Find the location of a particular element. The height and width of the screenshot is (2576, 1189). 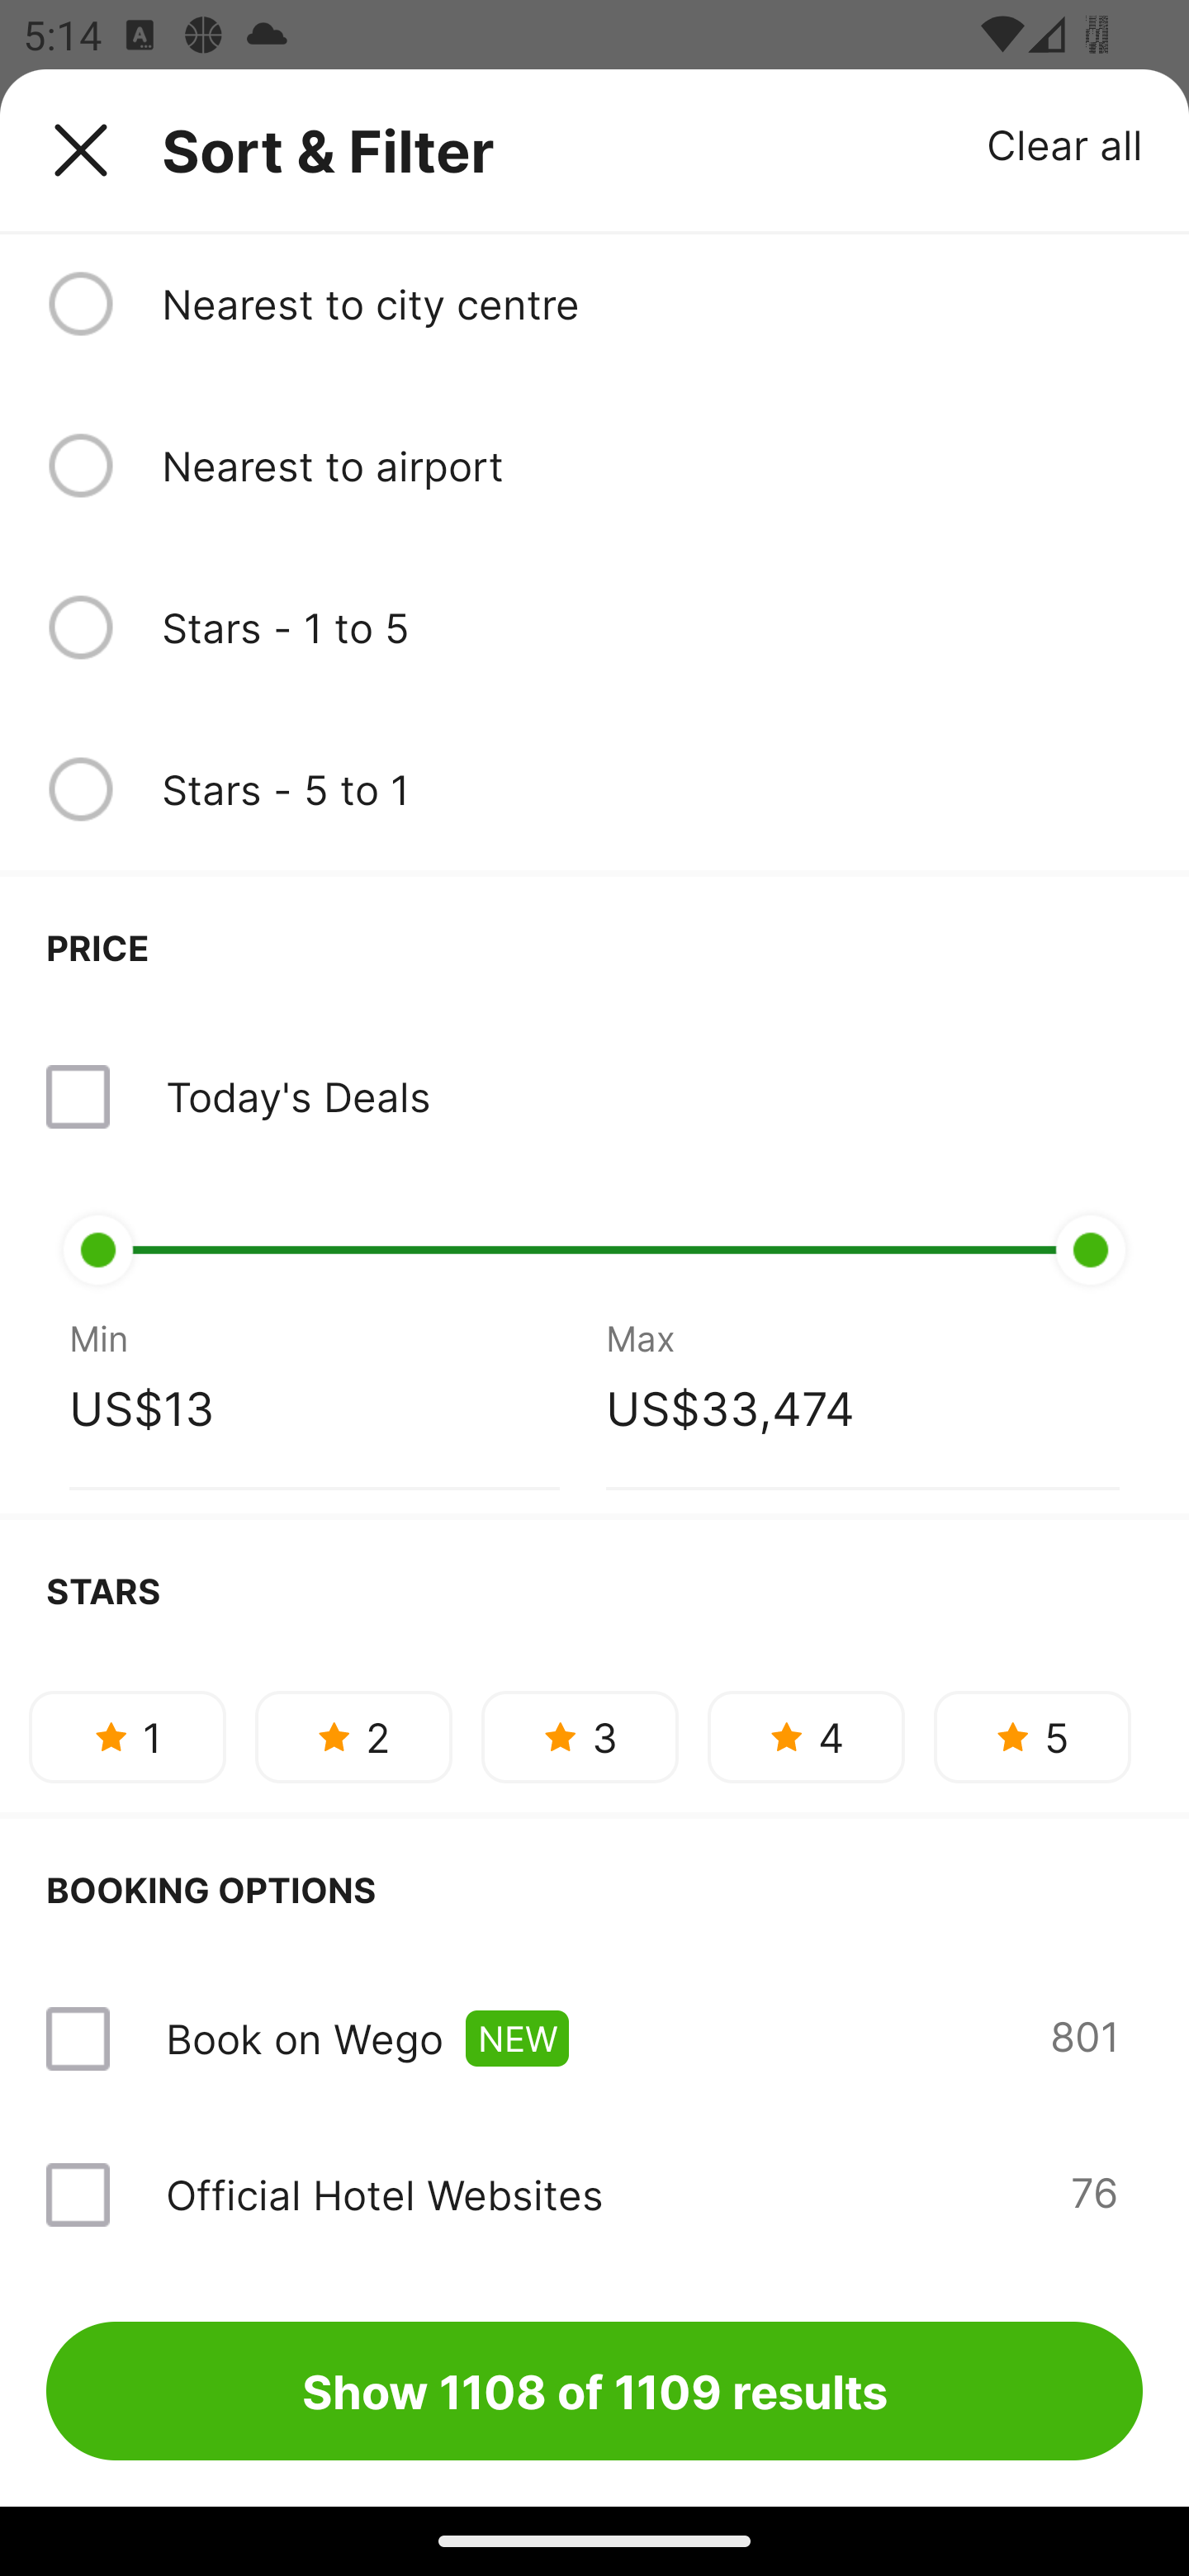

Nearest to city centre is located at coordinates (651, 304).